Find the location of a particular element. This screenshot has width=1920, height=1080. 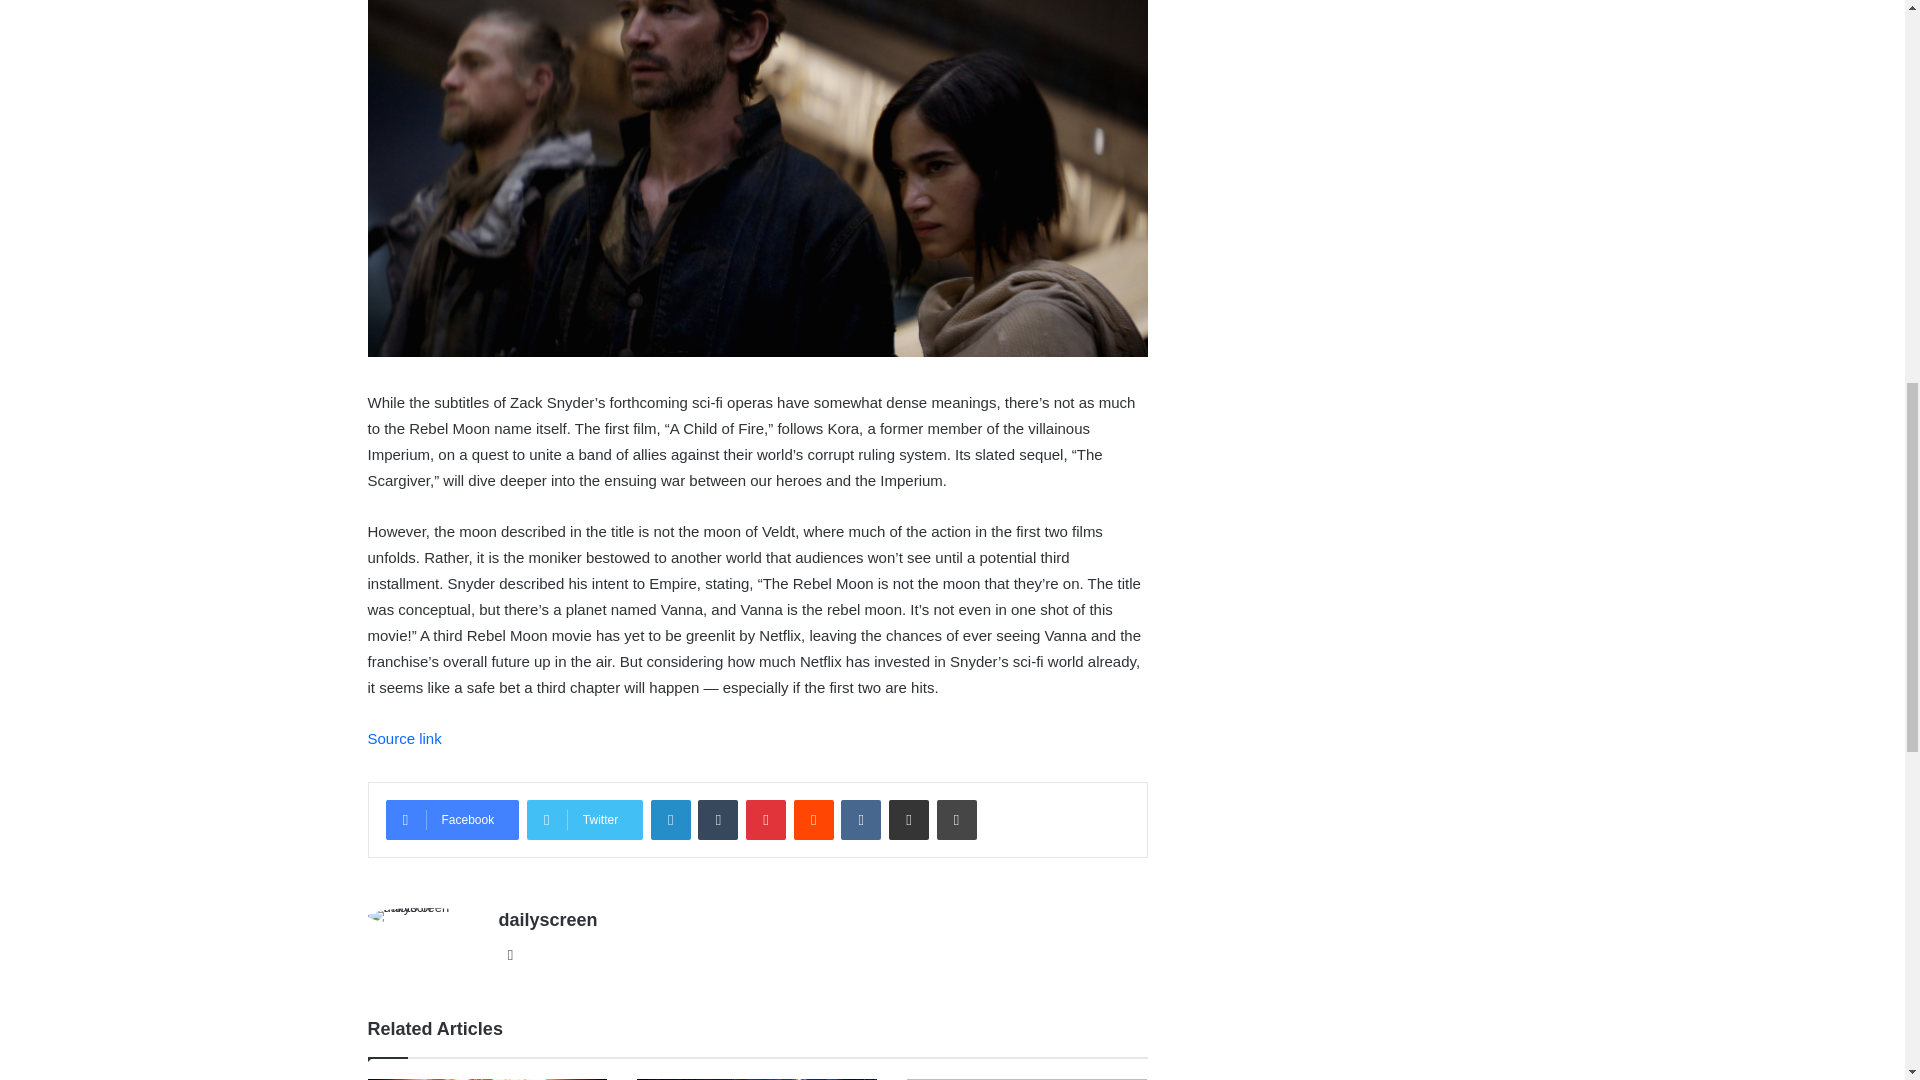

Reddit is located at coordinates (814, 820).